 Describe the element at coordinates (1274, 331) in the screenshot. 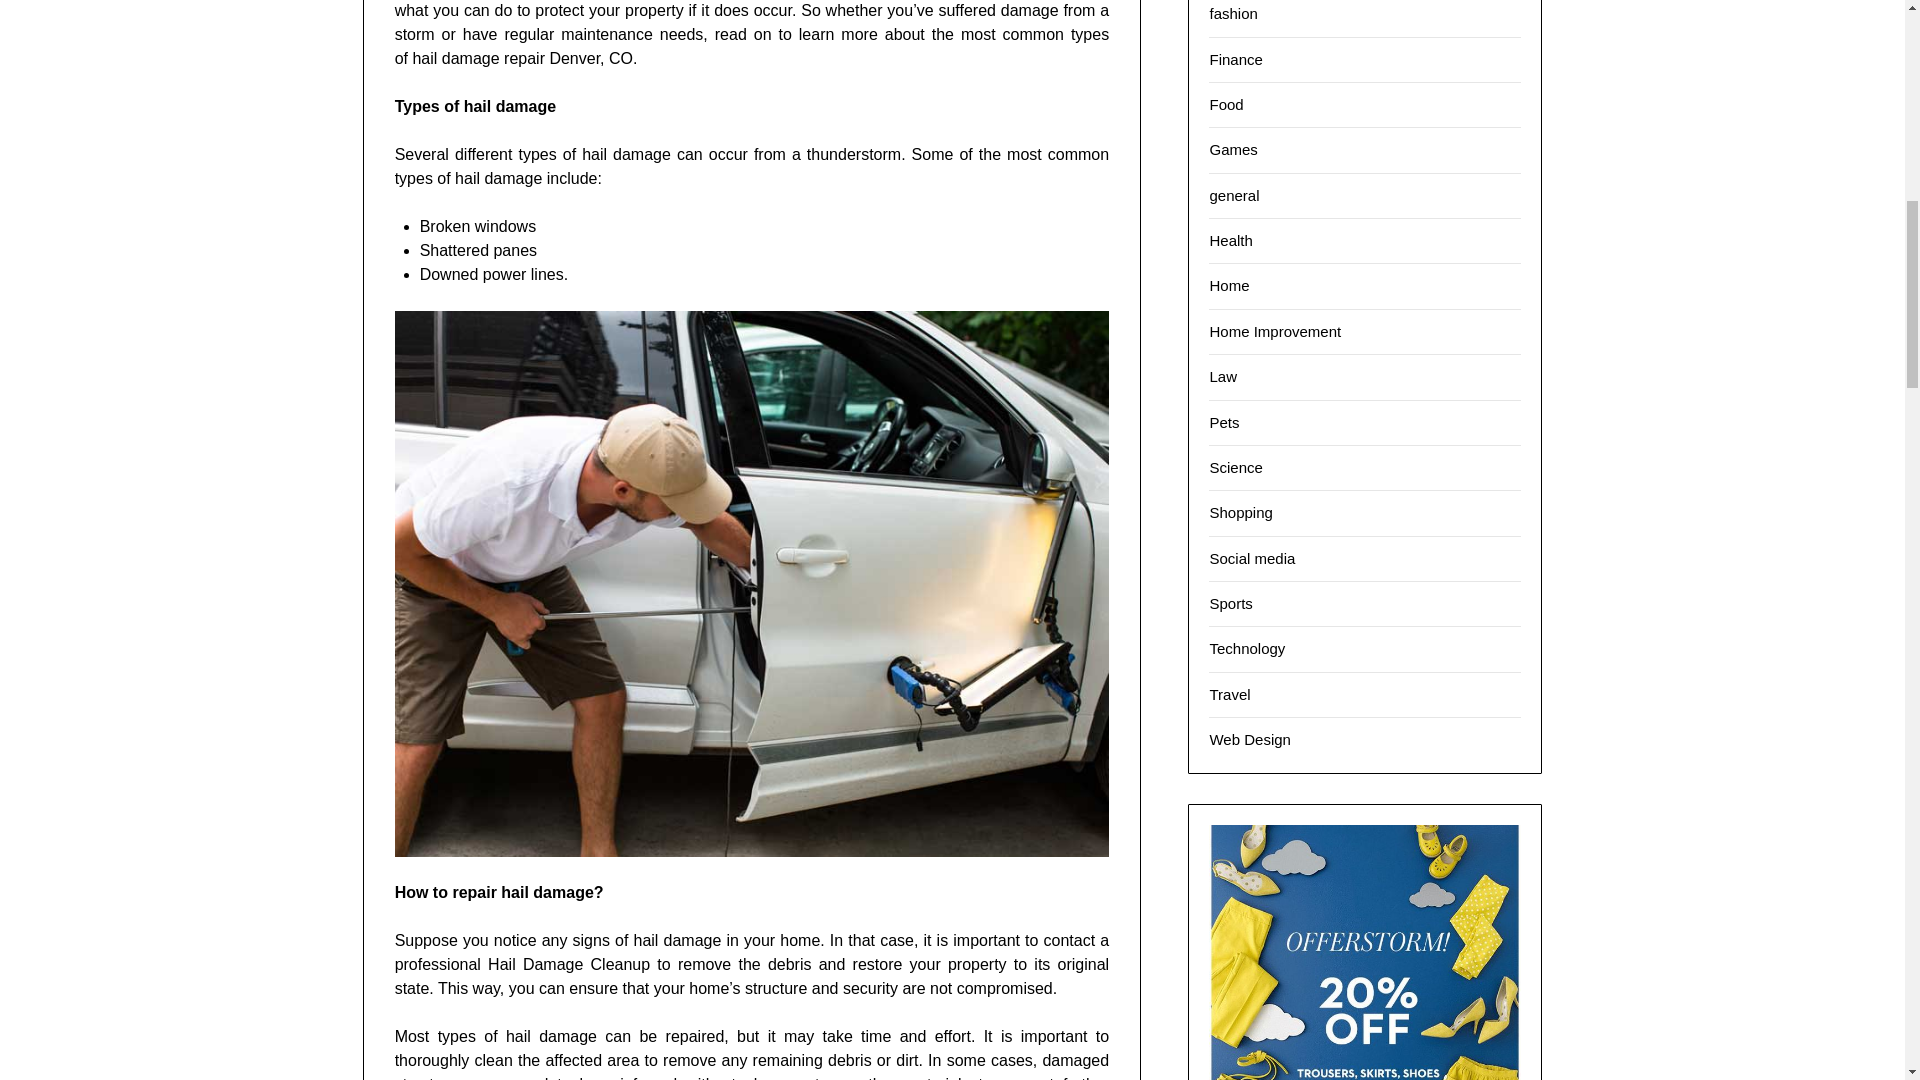

I see `Home Improvement` at that location.